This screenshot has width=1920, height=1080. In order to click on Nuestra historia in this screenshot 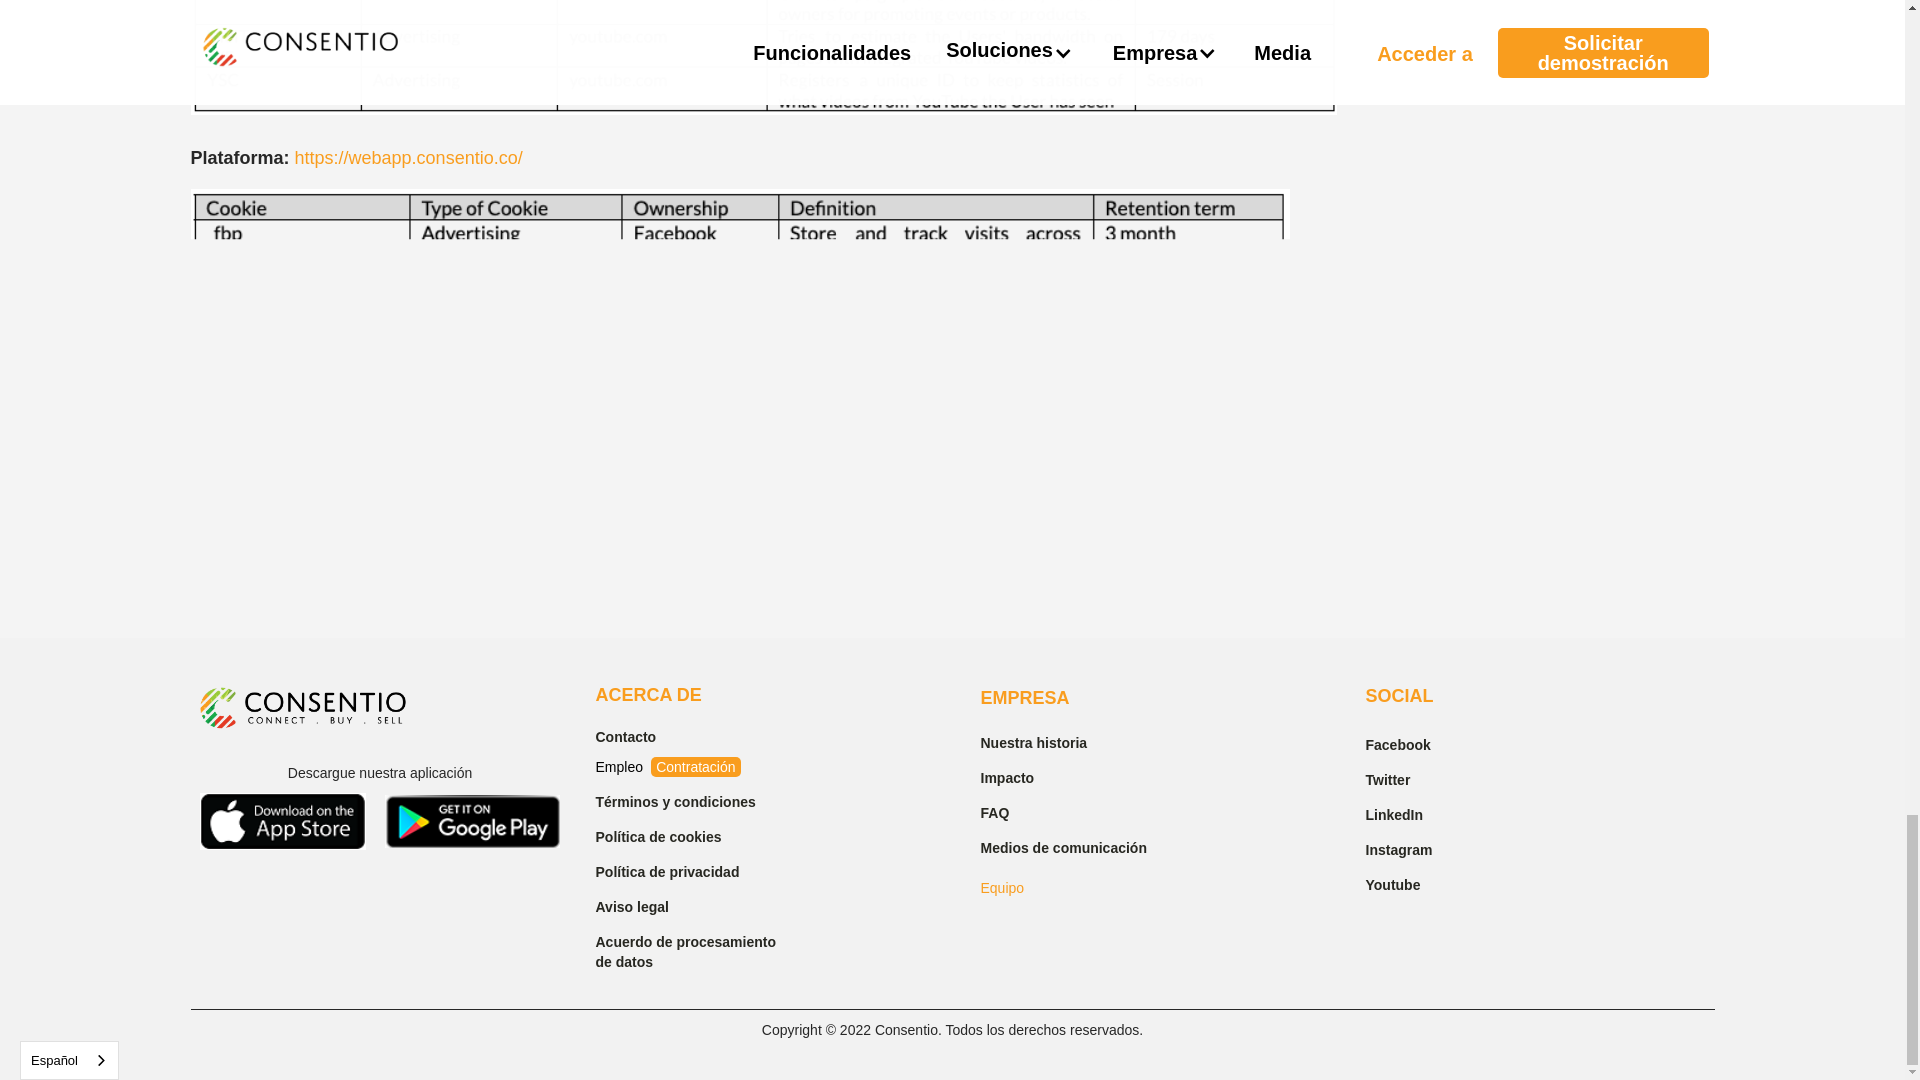, I will do `click(1080, 740)`.